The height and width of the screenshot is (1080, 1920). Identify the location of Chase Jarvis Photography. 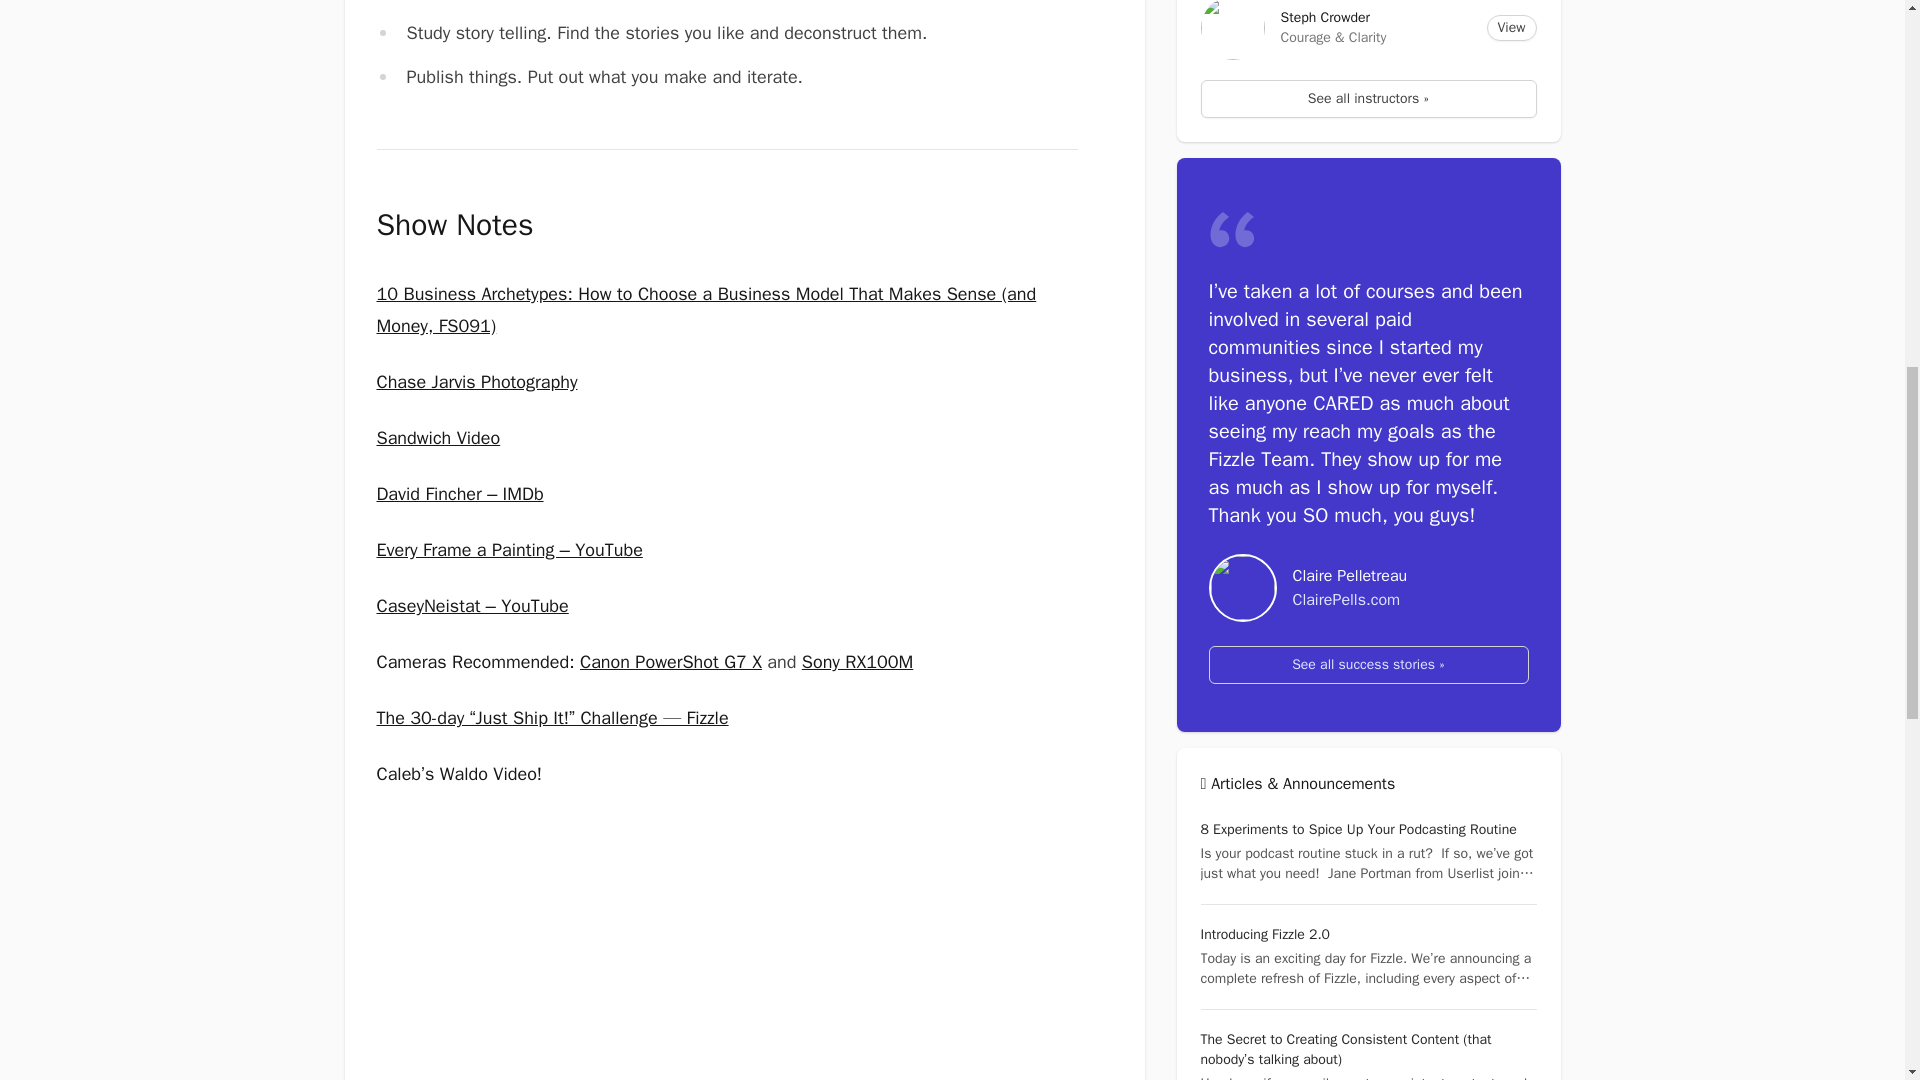
(476, 382).